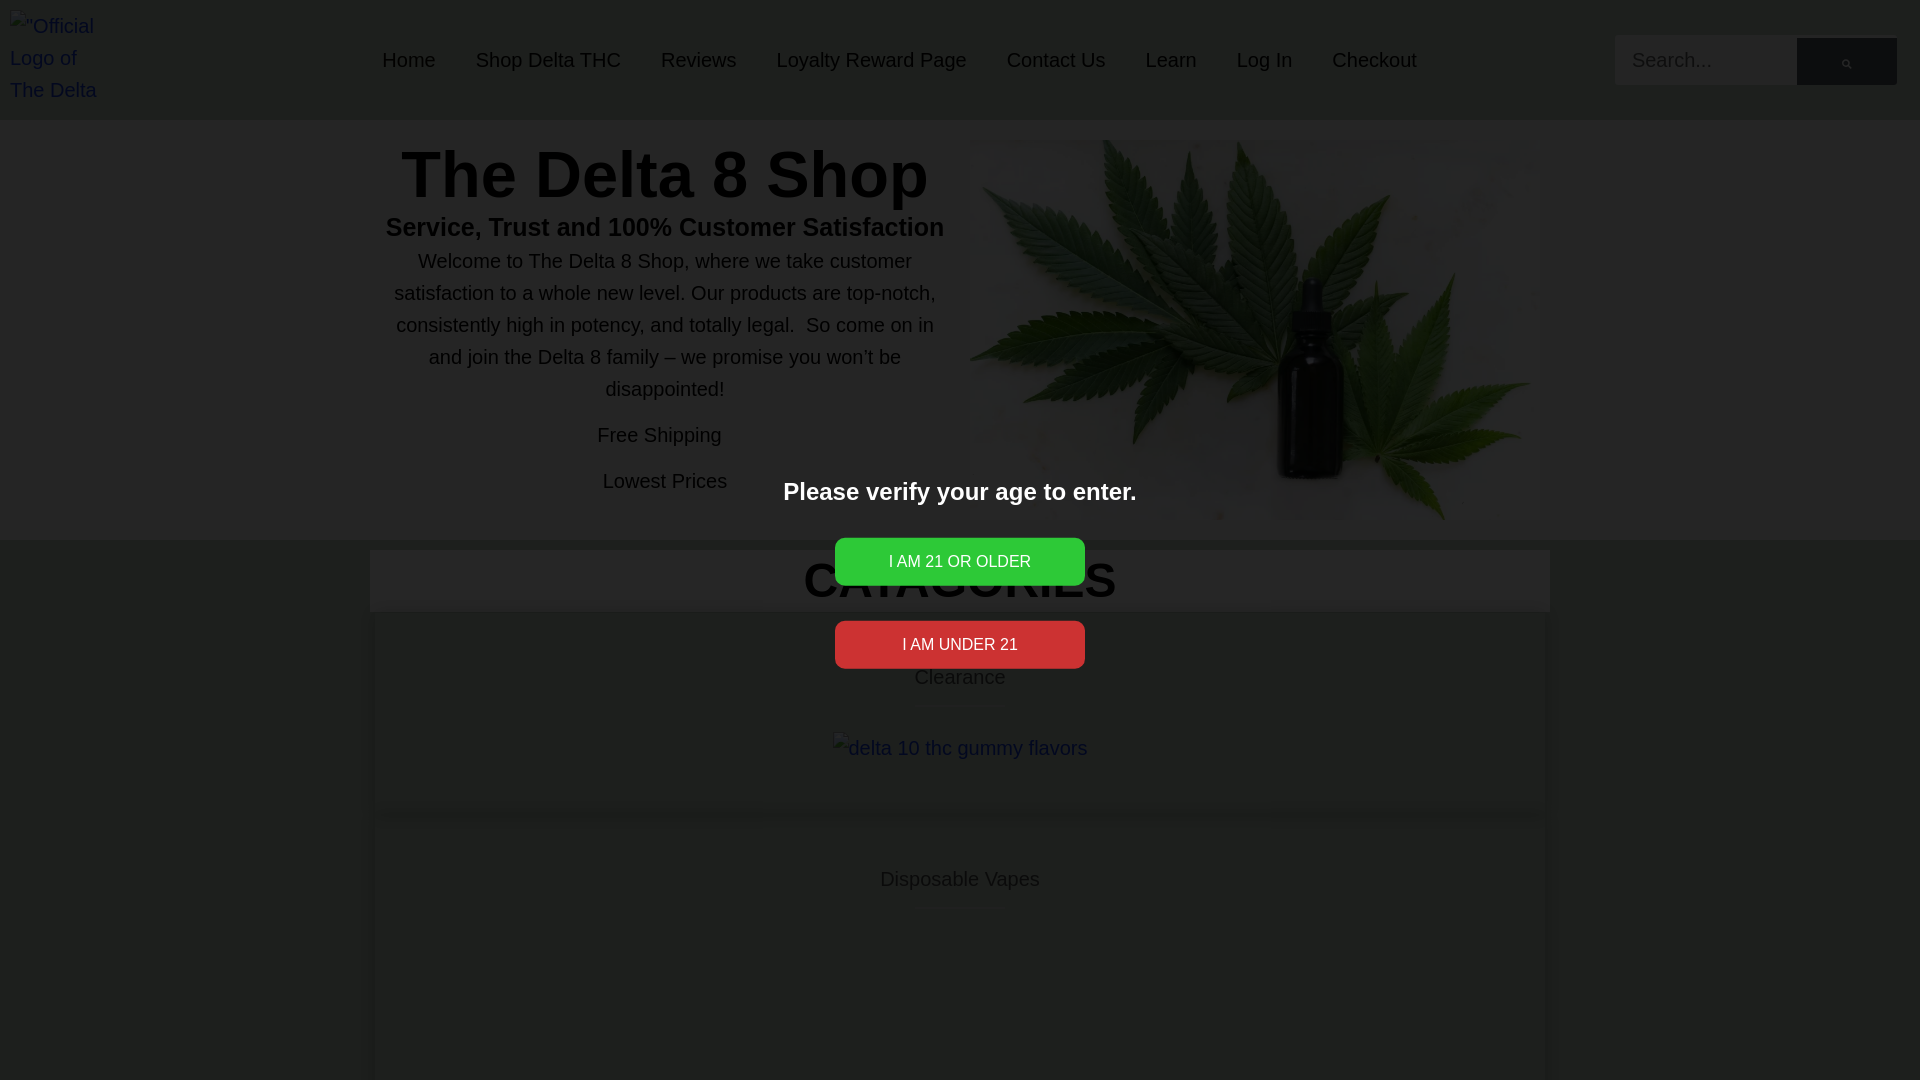  Describe the element at coordinates (871, 60) in the screenshot. I see `Loyalty Reward Page` at that location.